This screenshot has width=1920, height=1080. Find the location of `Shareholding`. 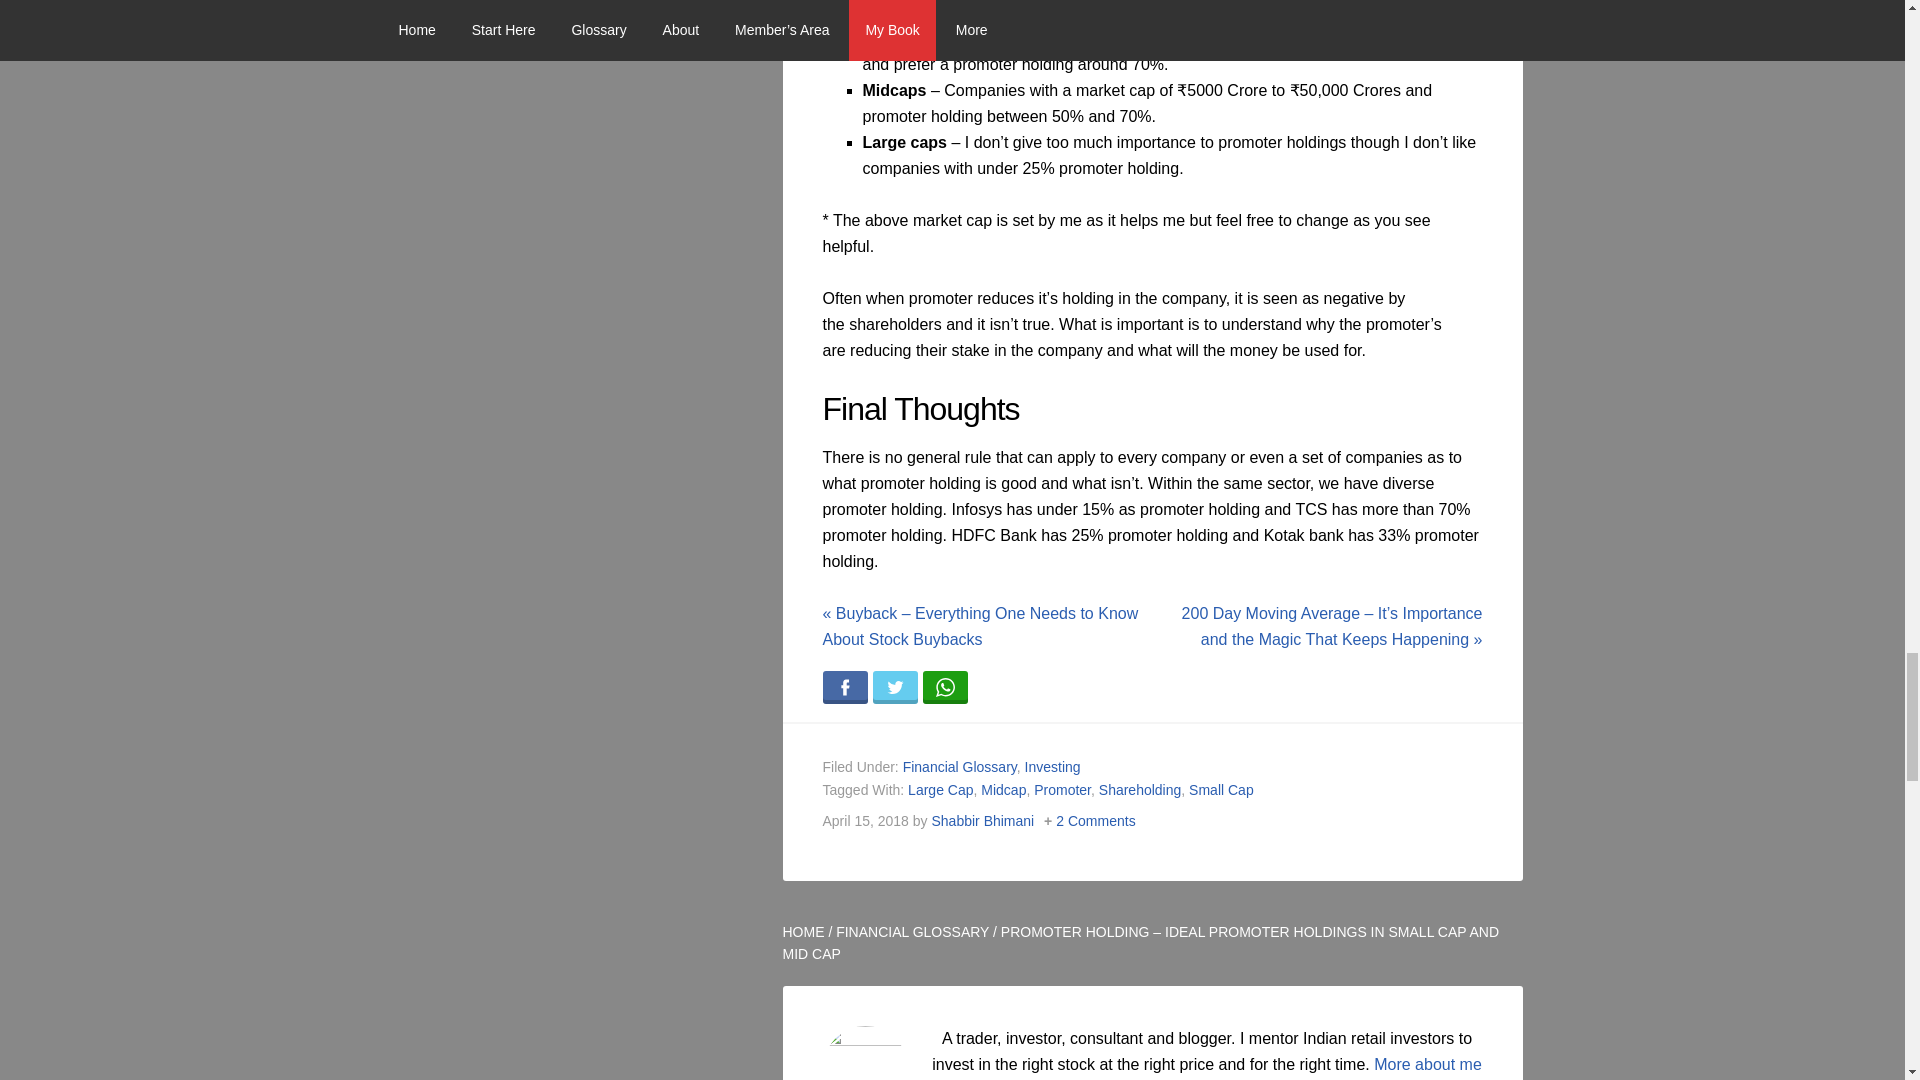

Shareholding is located at coordinates (1140, 790).